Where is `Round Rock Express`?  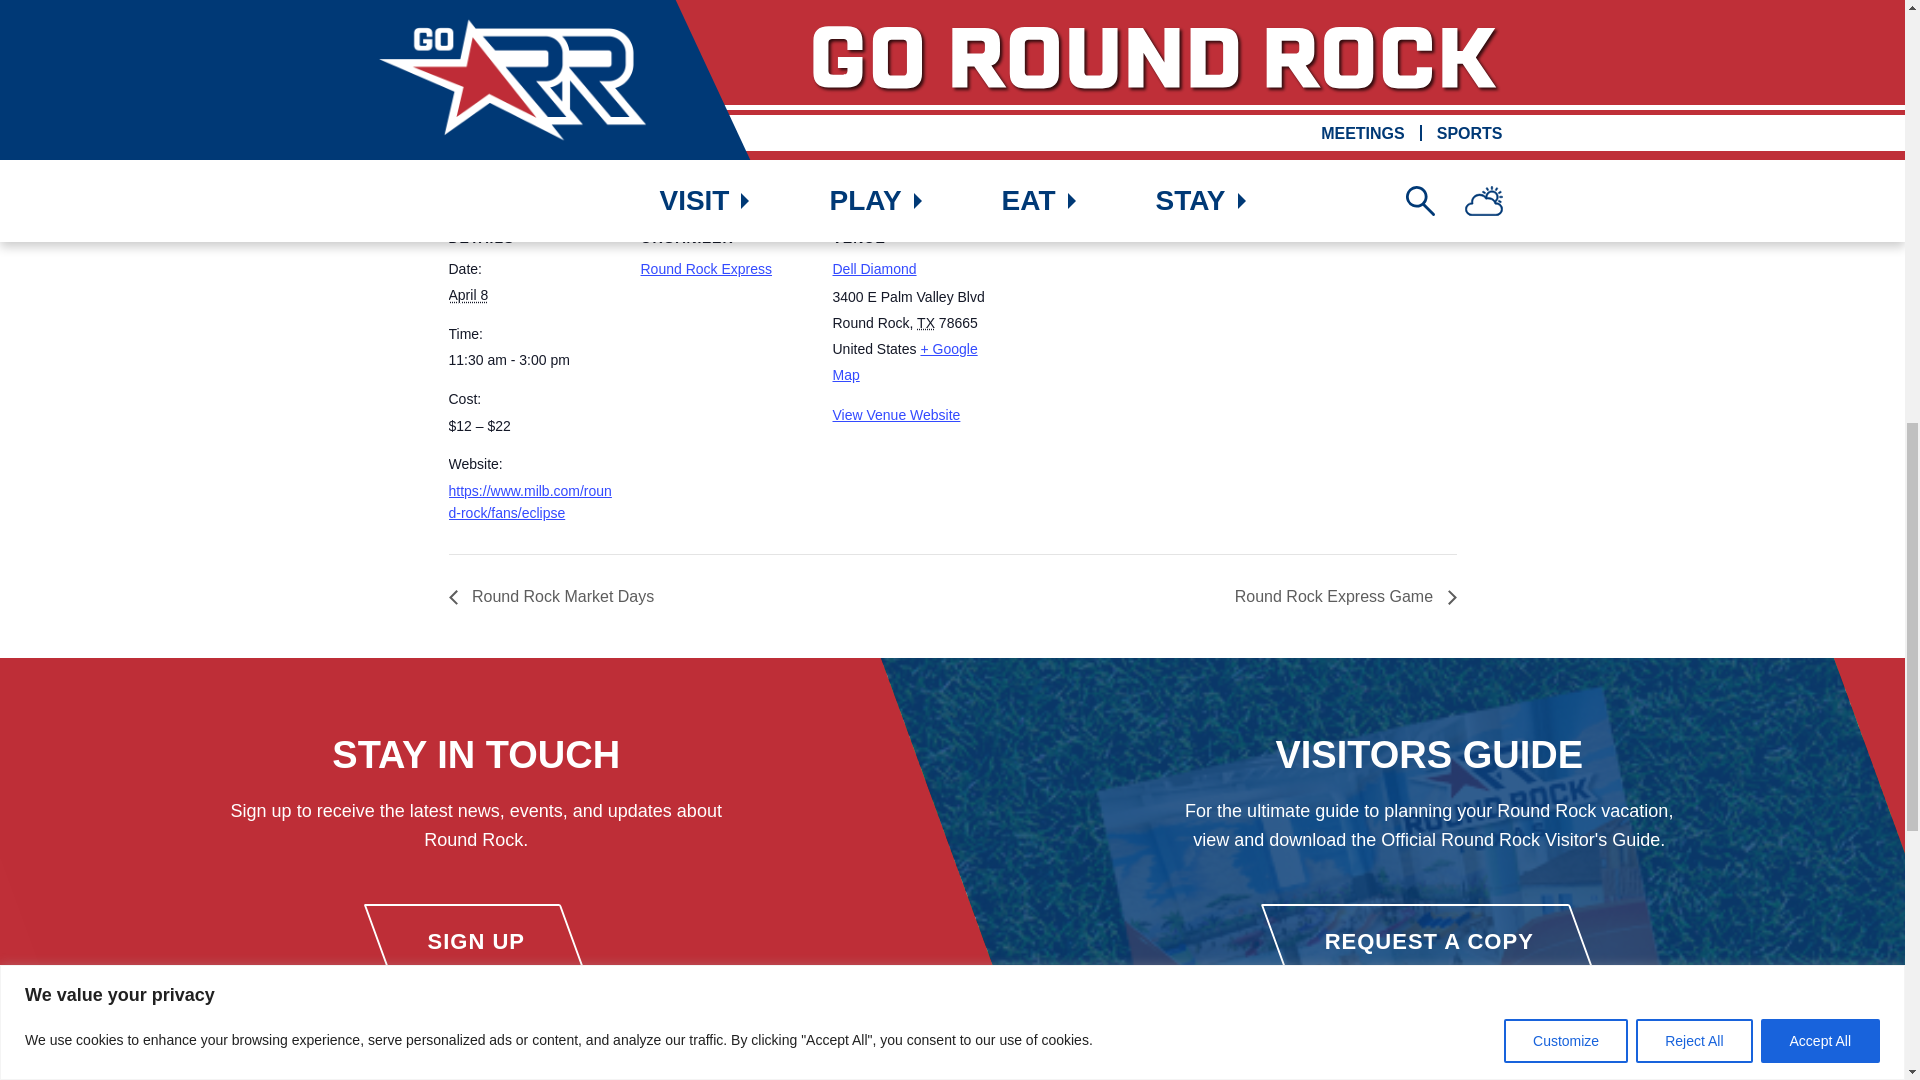 Round Rock Express is located at coordinates (705, 268).